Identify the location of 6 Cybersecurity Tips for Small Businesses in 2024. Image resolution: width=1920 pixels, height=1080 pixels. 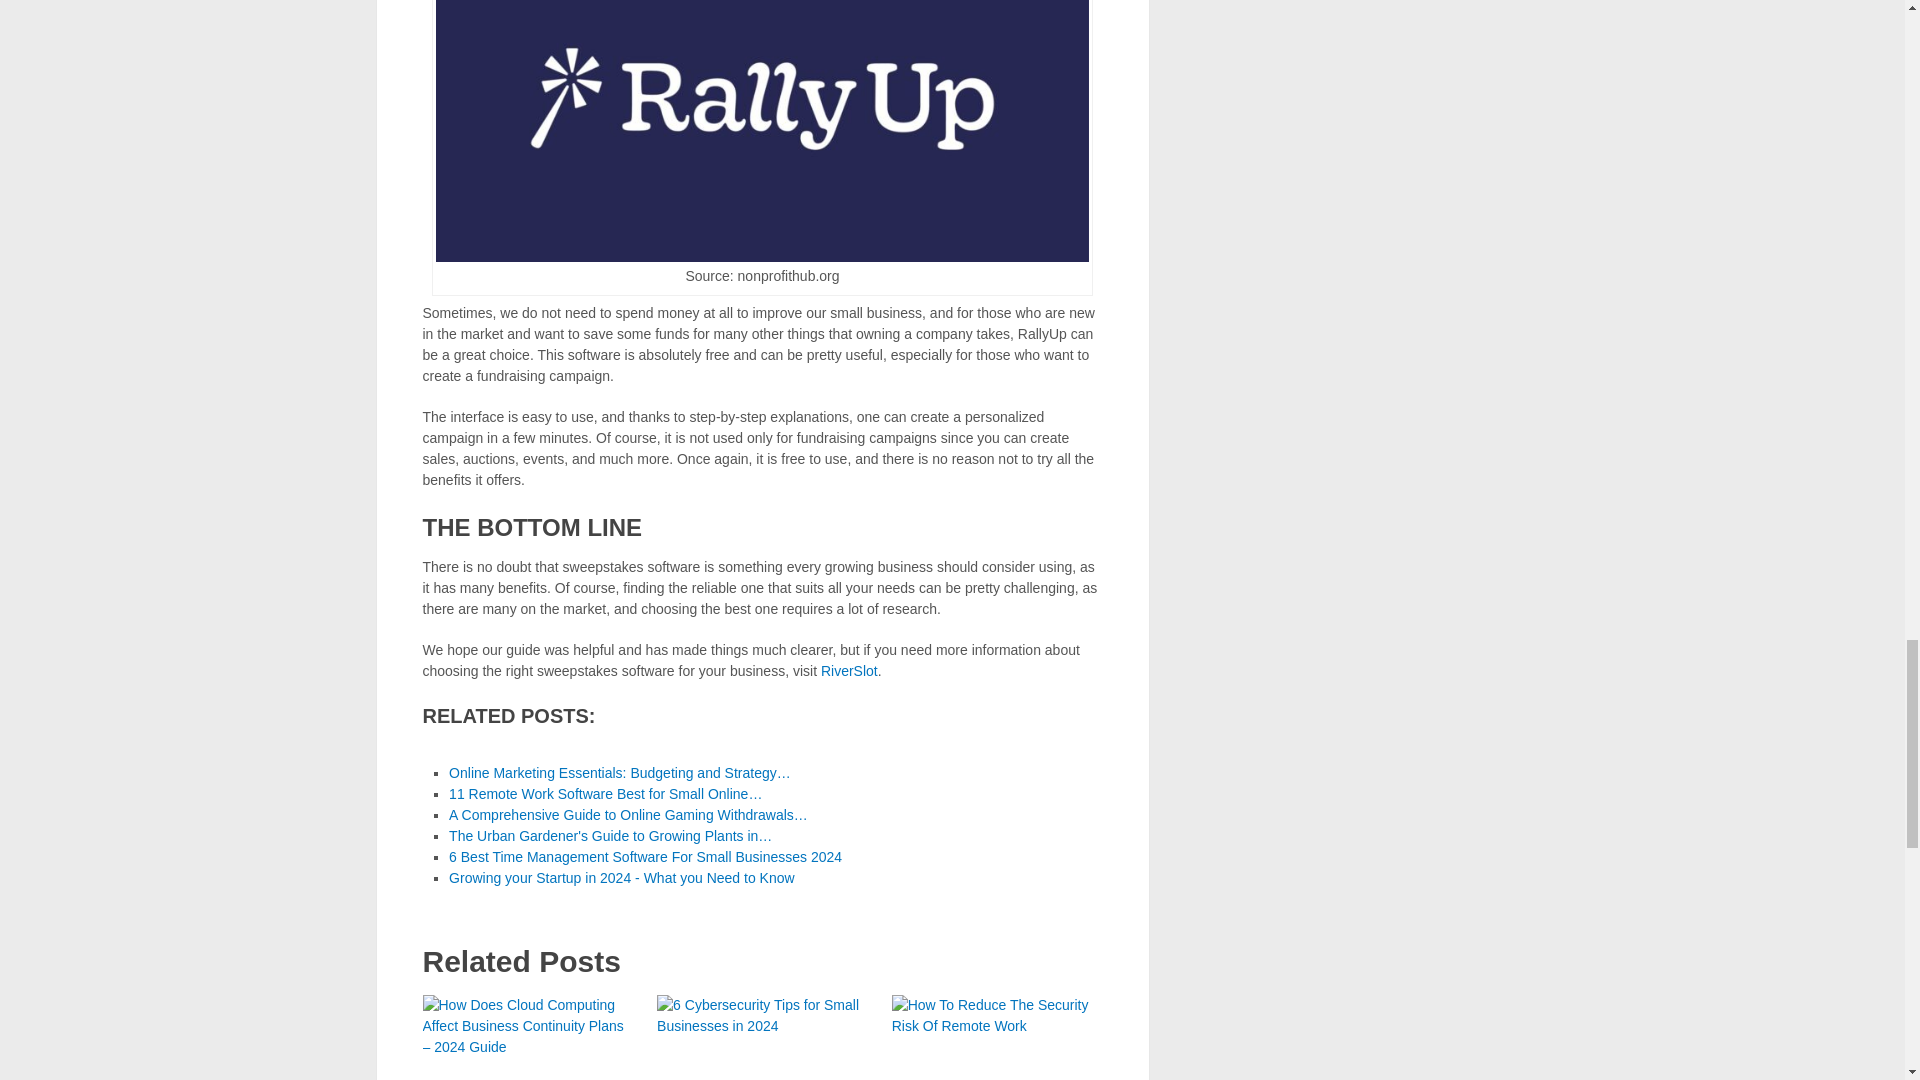
(762, 1037).